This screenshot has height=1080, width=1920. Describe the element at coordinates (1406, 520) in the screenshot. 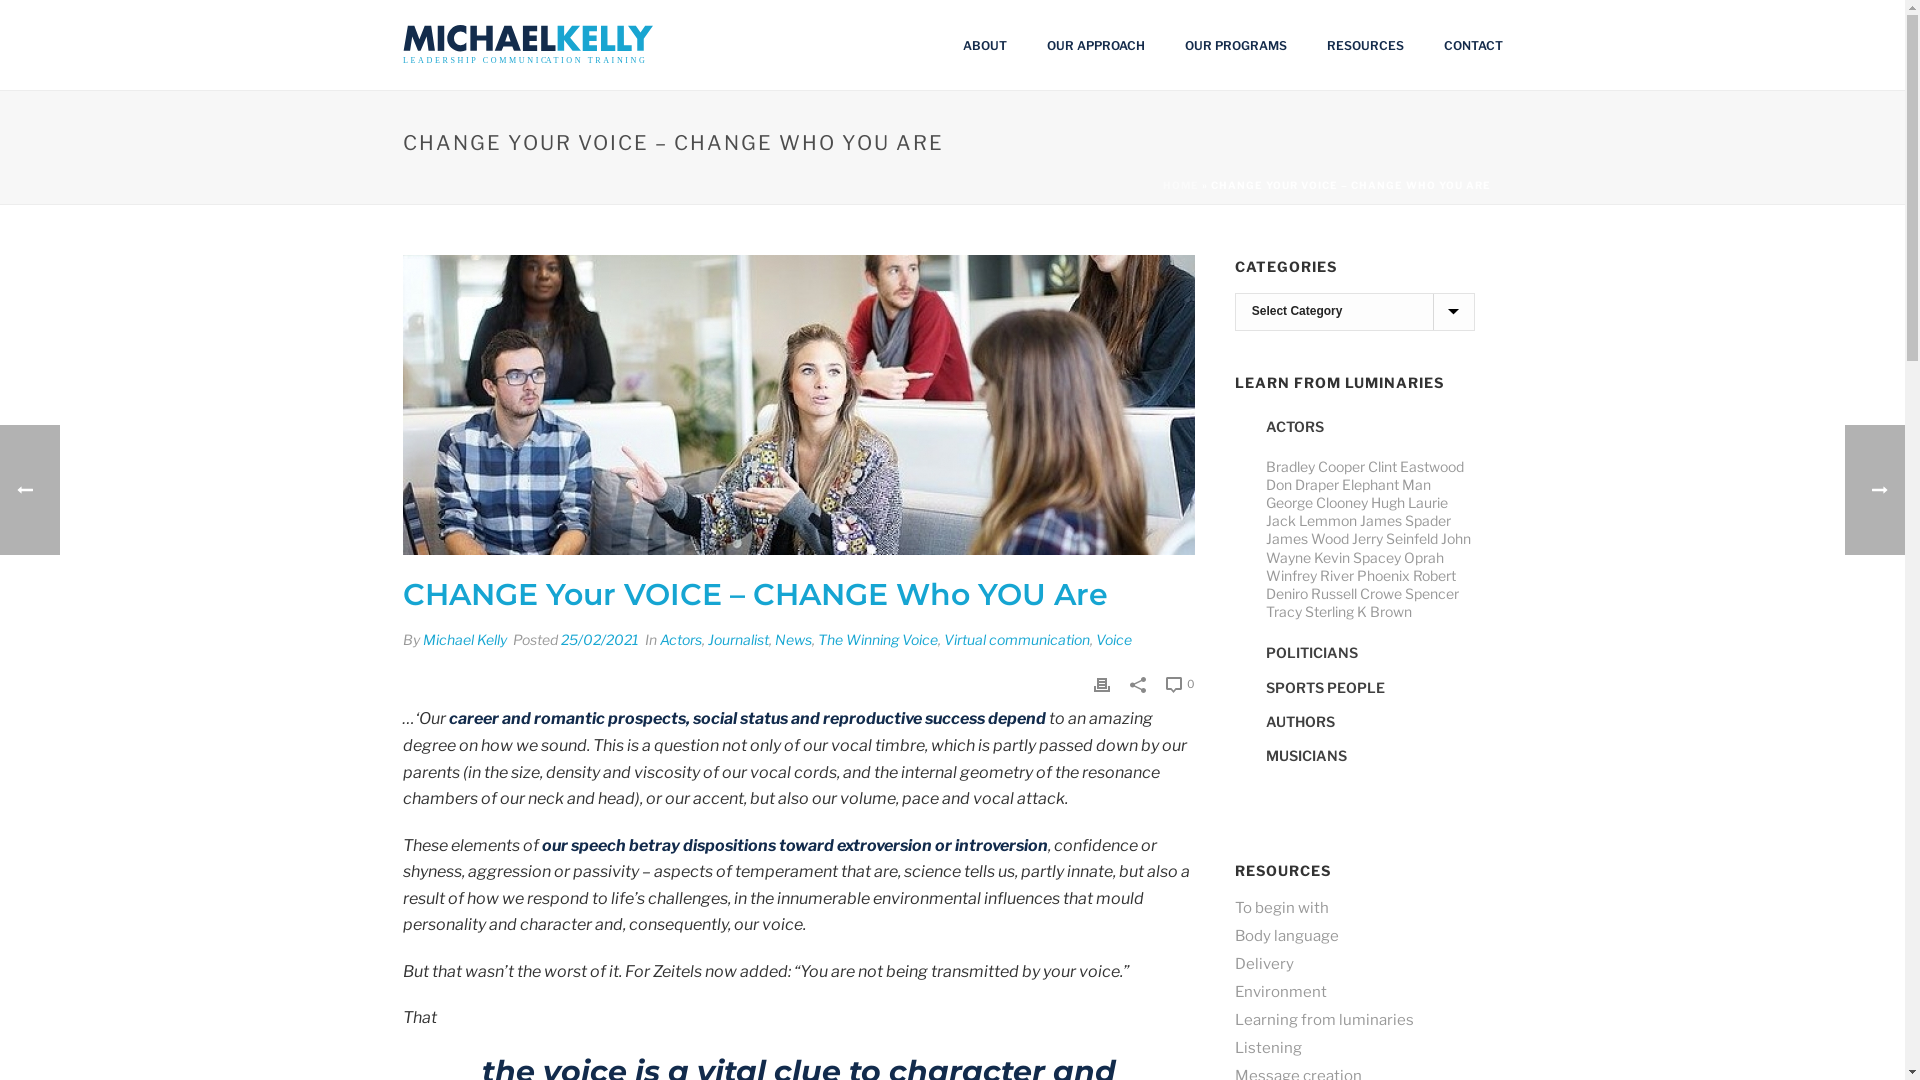

I see `James Spader` at that location.